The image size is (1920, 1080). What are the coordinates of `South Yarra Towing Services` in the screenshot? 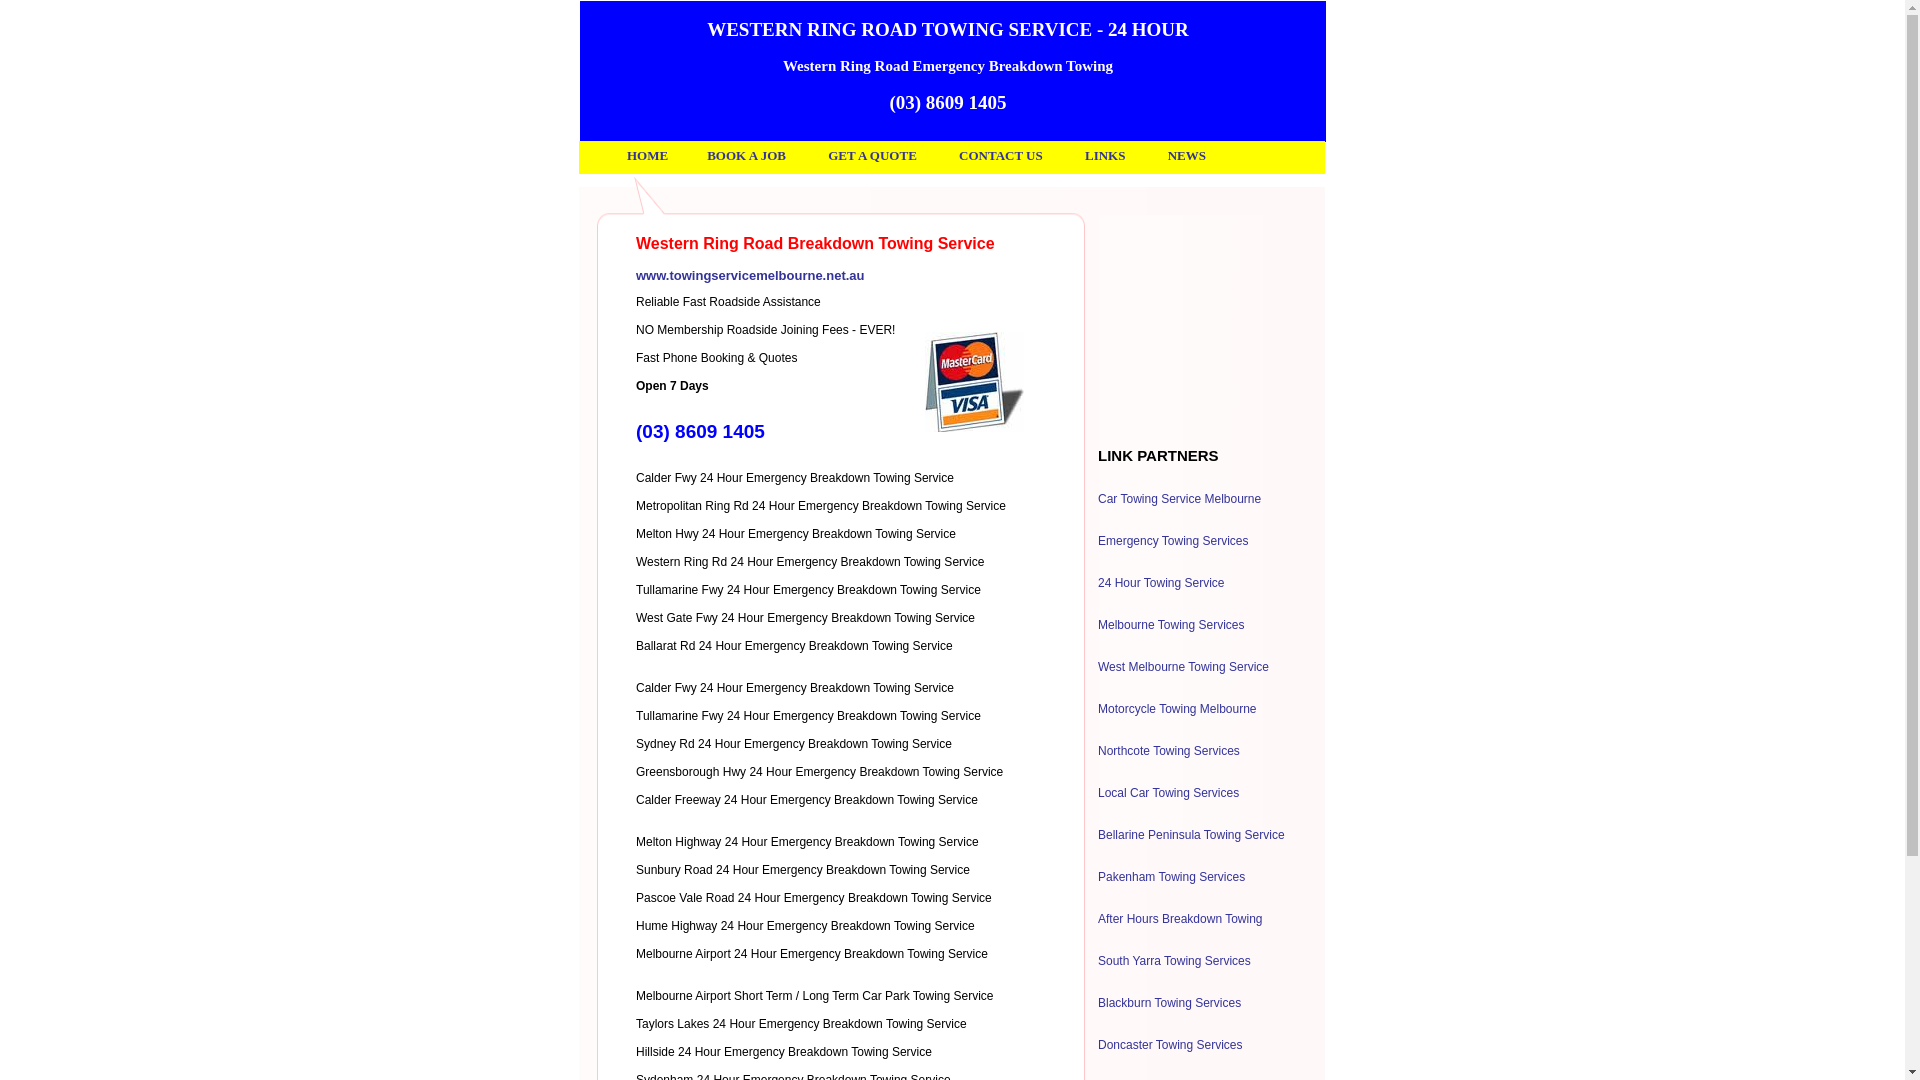 It's located at (1174, 961).